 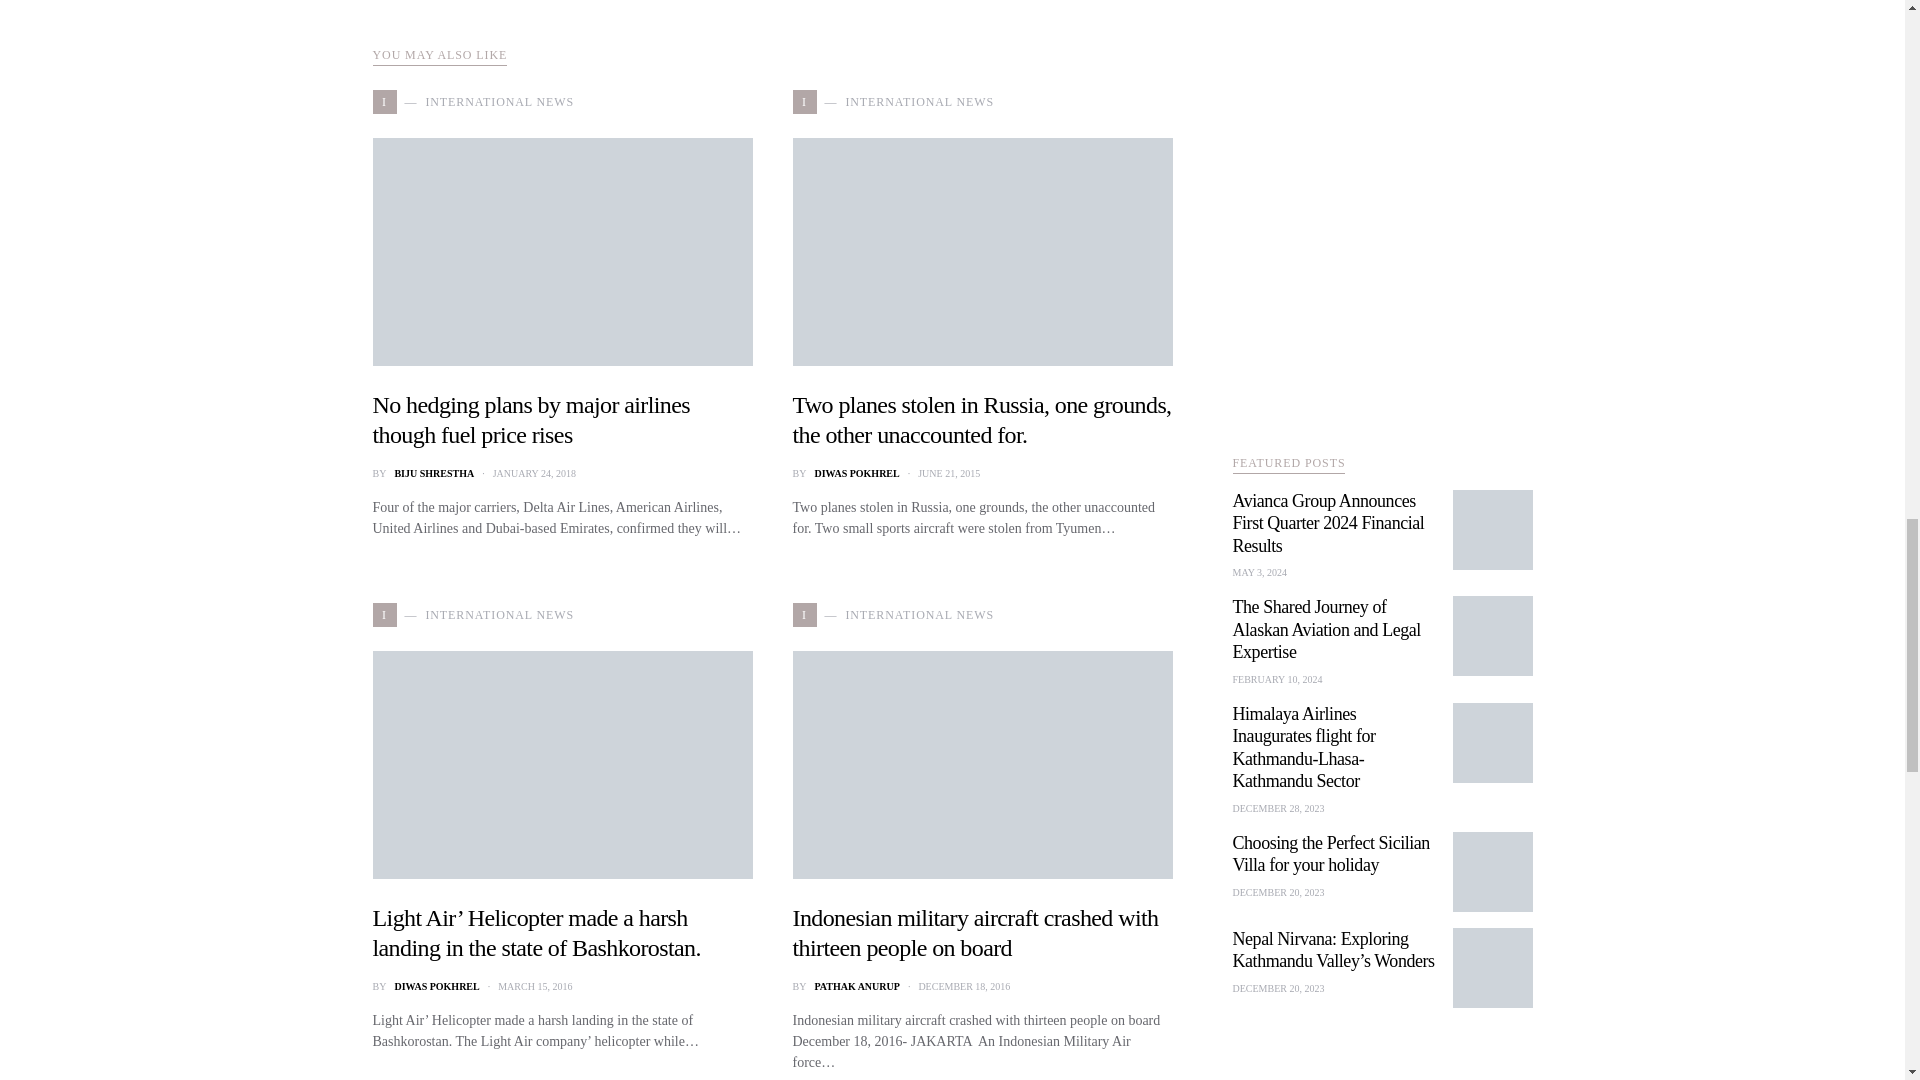 I want to click on View all posts by Pathak Anurup, so click(x=856, y=986).